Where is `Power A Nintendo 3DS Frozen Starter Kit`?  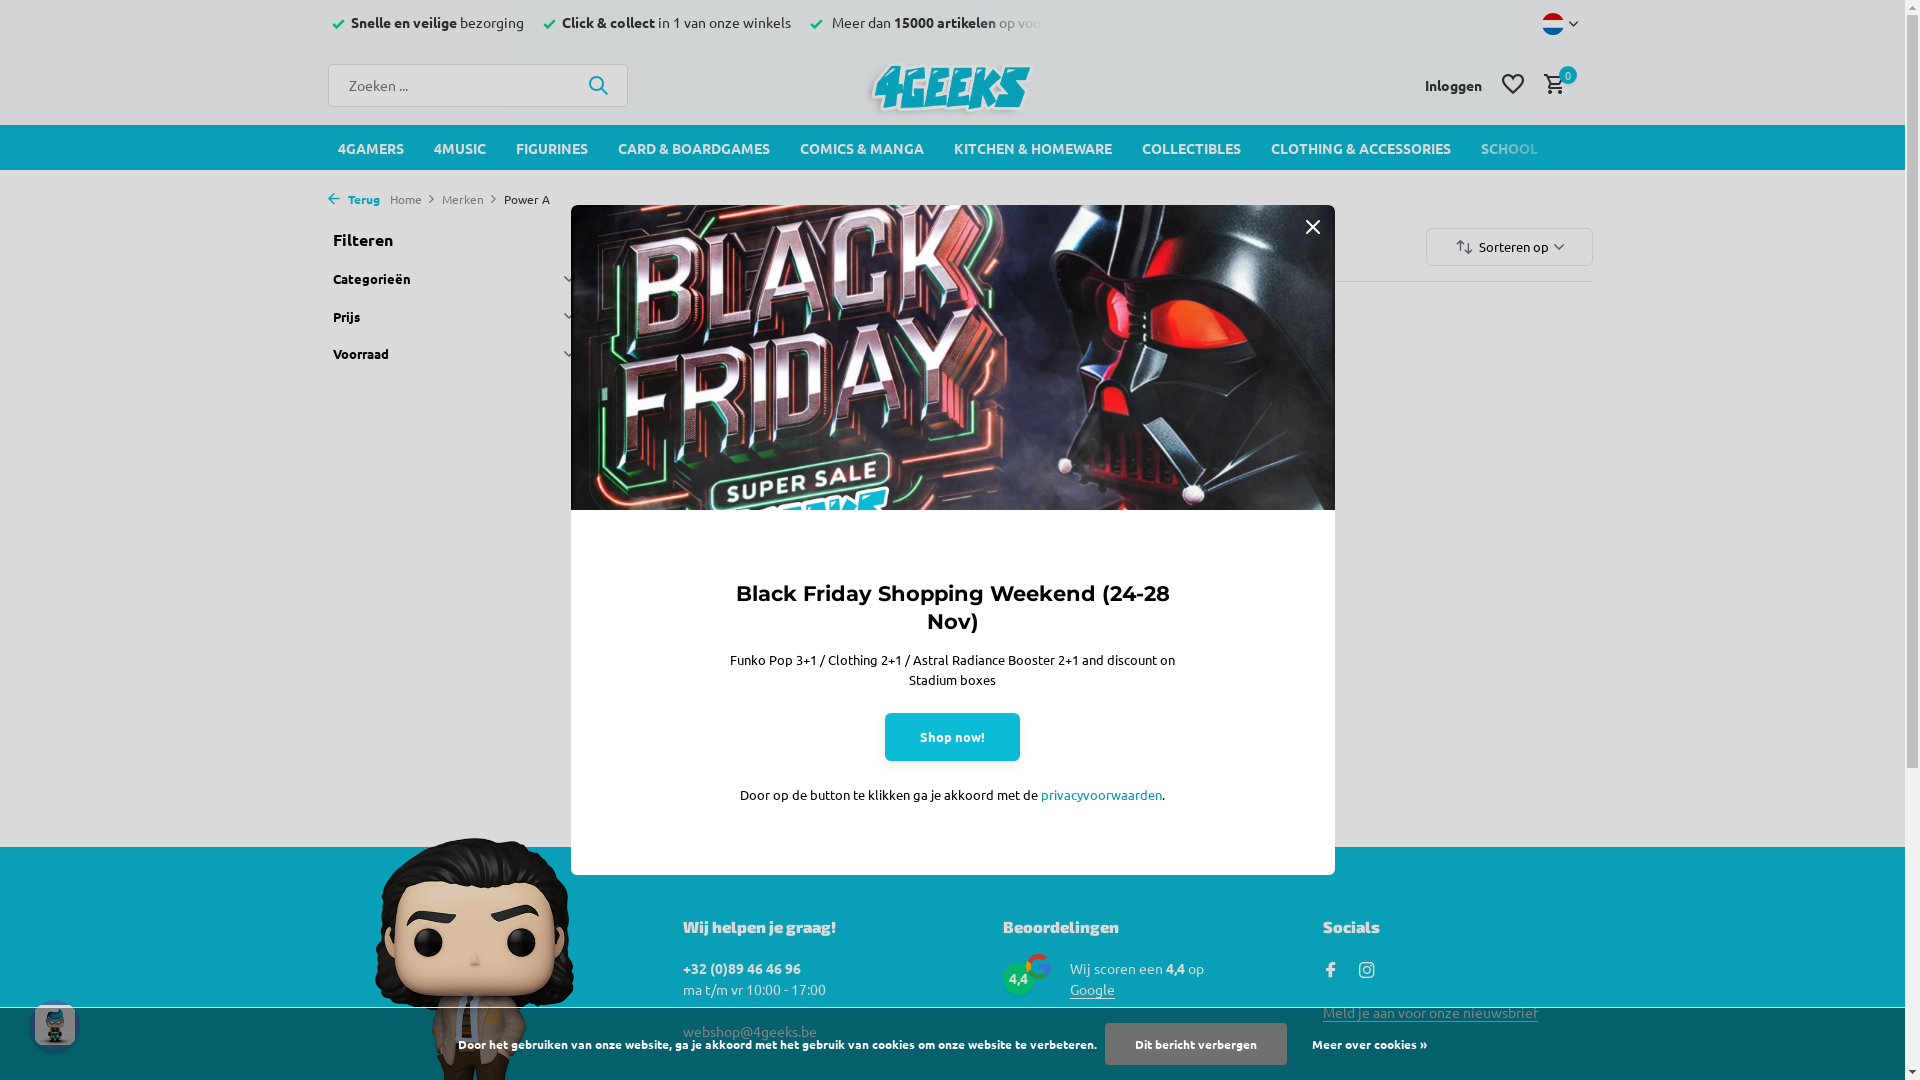
Power A Nintendo 3DS Frozen Starter Kit is located at coordinates (785, 646).